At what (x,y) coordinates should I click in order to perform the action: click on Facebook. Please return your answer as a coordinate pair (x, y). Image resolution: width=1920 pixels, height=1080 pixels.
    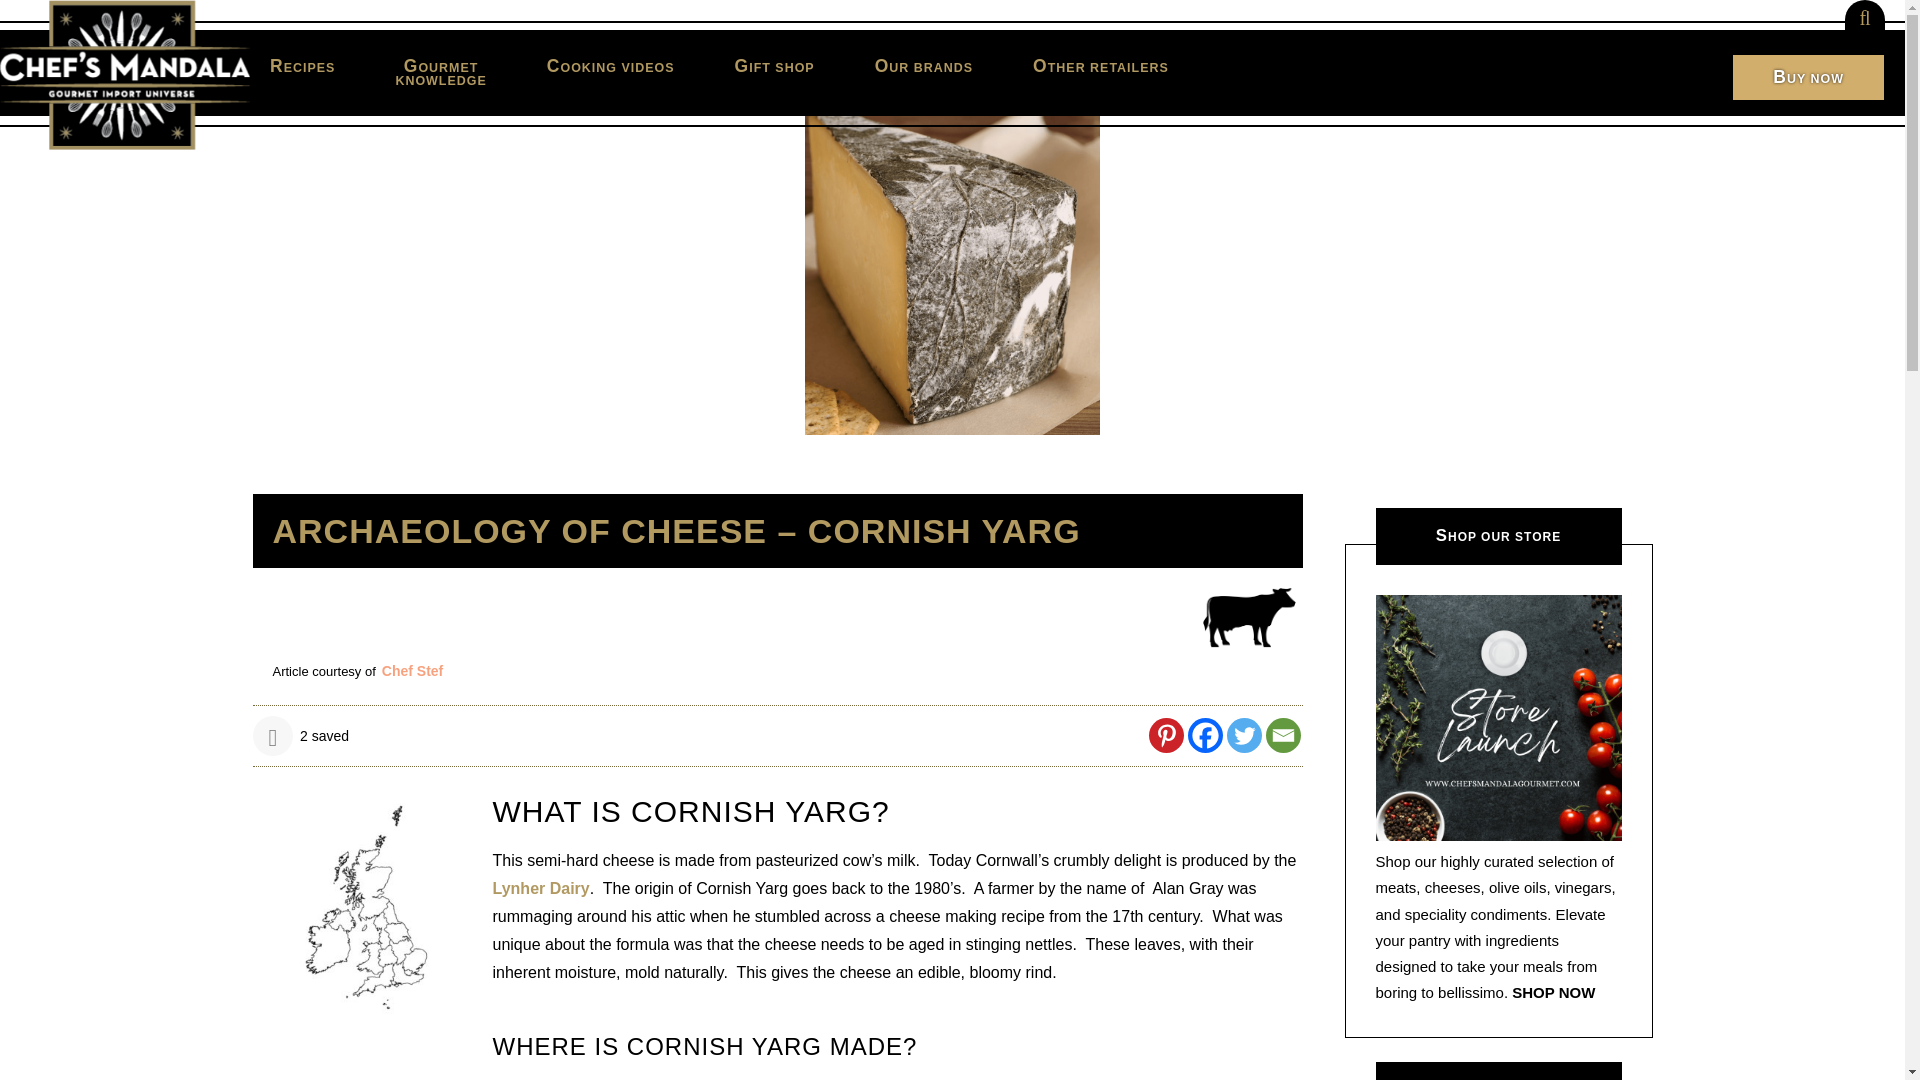
    Looking at the image, I should click on (440, 72).